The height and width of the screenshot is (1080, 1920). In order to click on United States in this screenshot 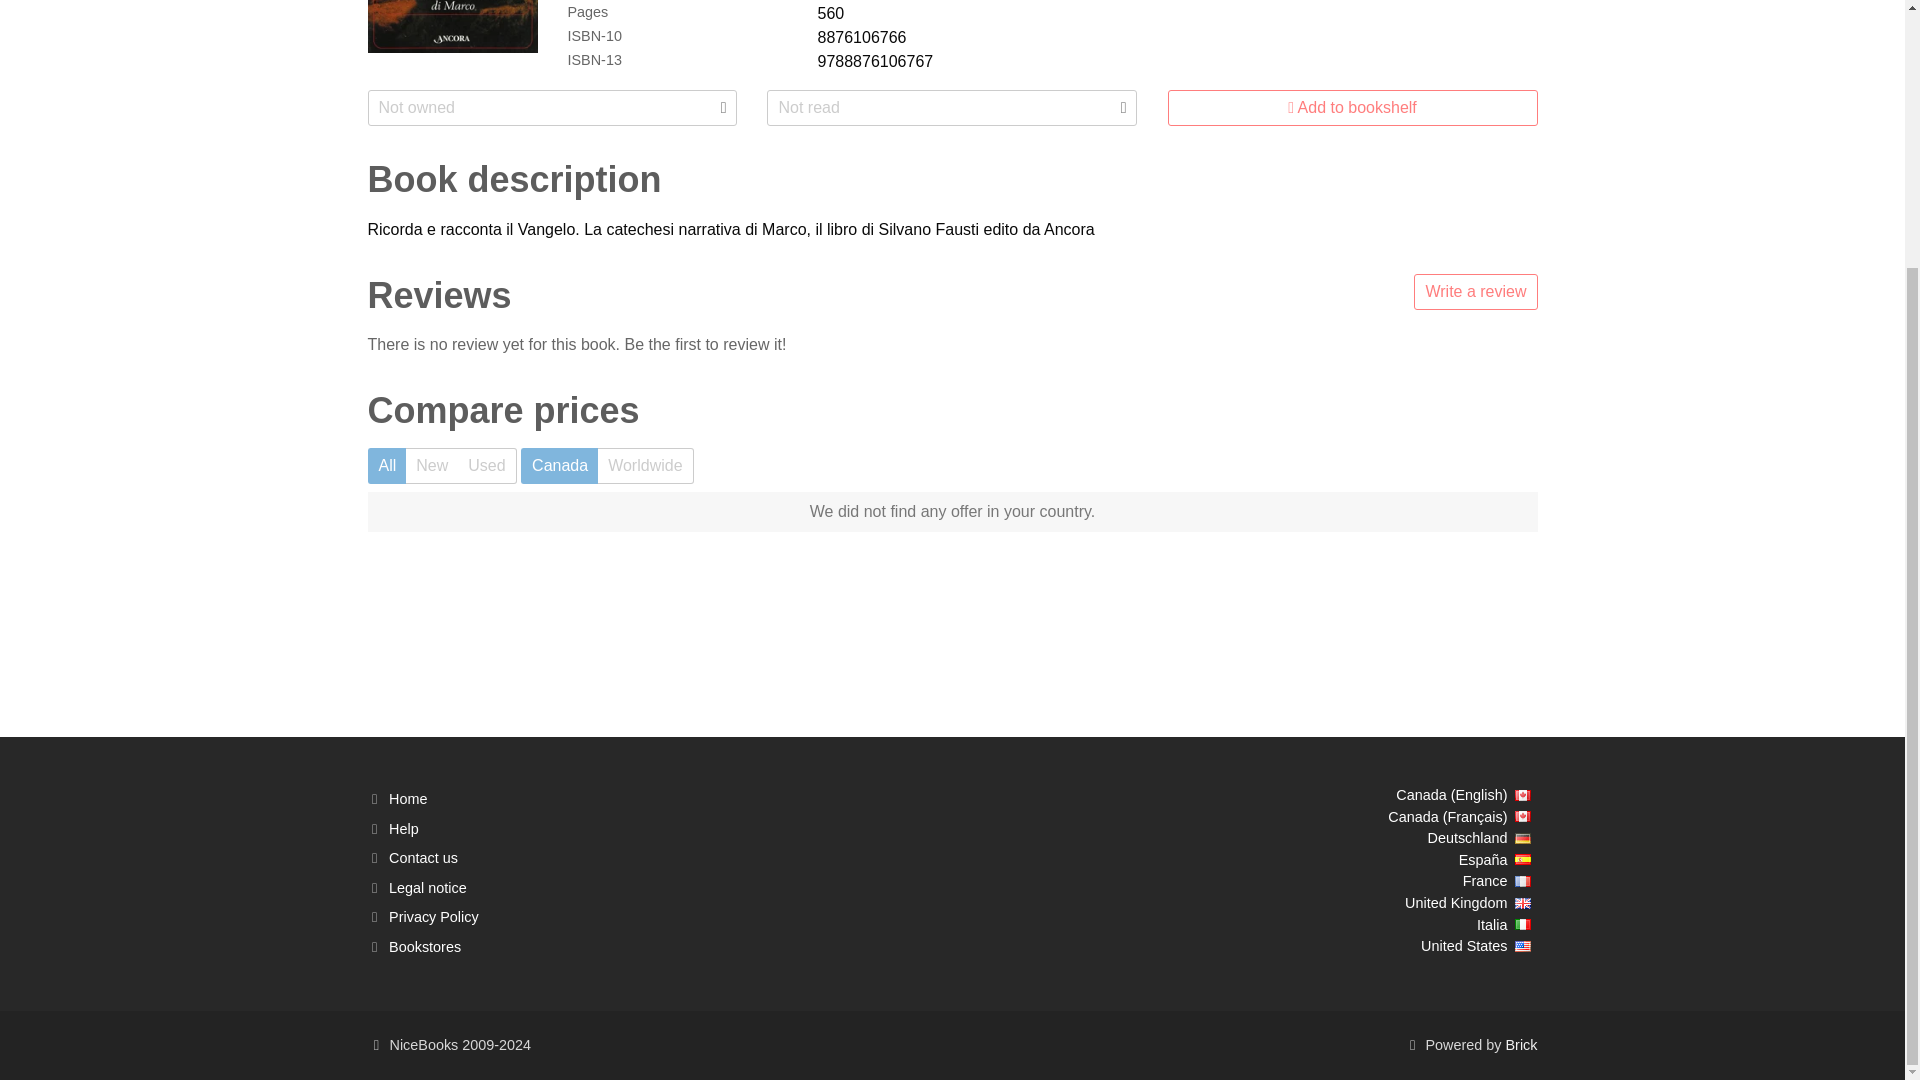, I will do `click(1475, 946)`.